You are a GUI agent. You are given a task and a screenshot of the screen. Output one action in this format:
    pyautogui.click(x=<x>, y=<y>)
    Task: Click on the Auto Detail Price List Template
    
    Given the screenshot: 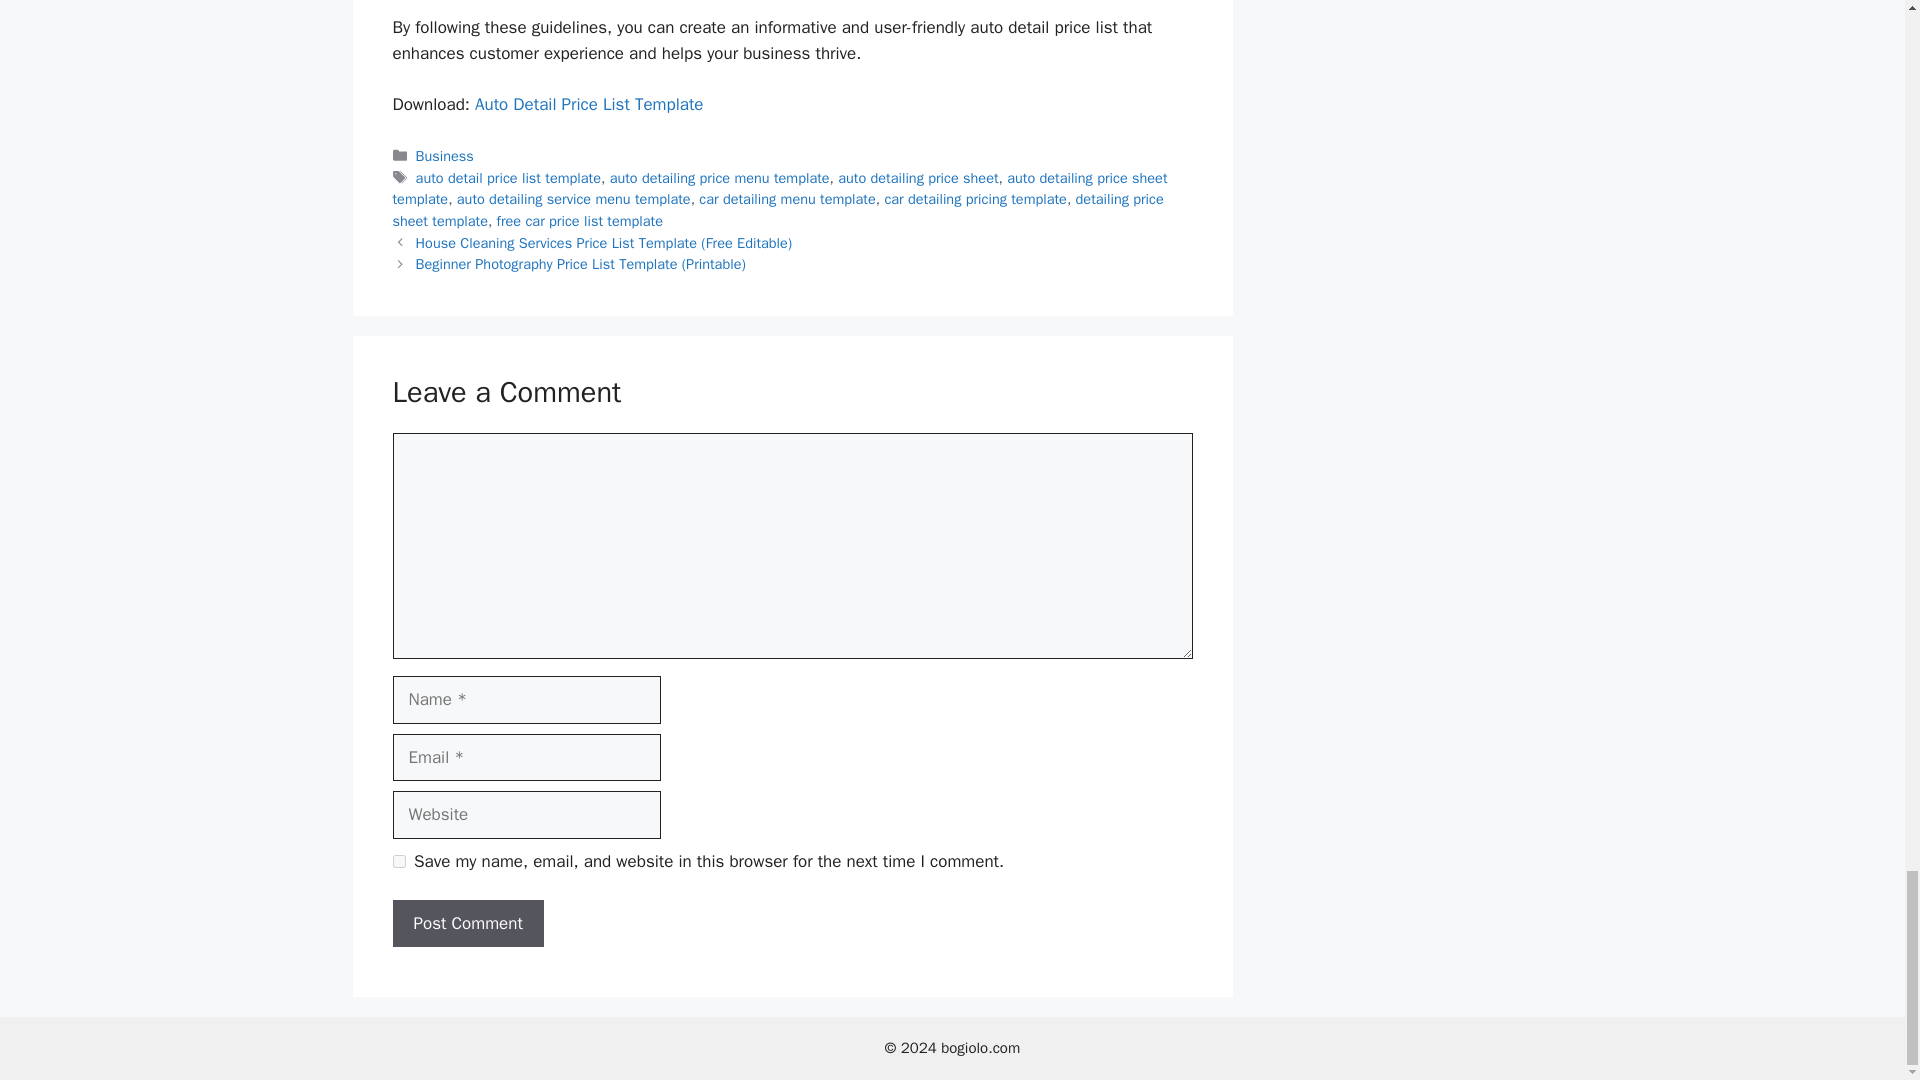 What is the action you would take?
    pyautogui.click(x=589, y=104)
    